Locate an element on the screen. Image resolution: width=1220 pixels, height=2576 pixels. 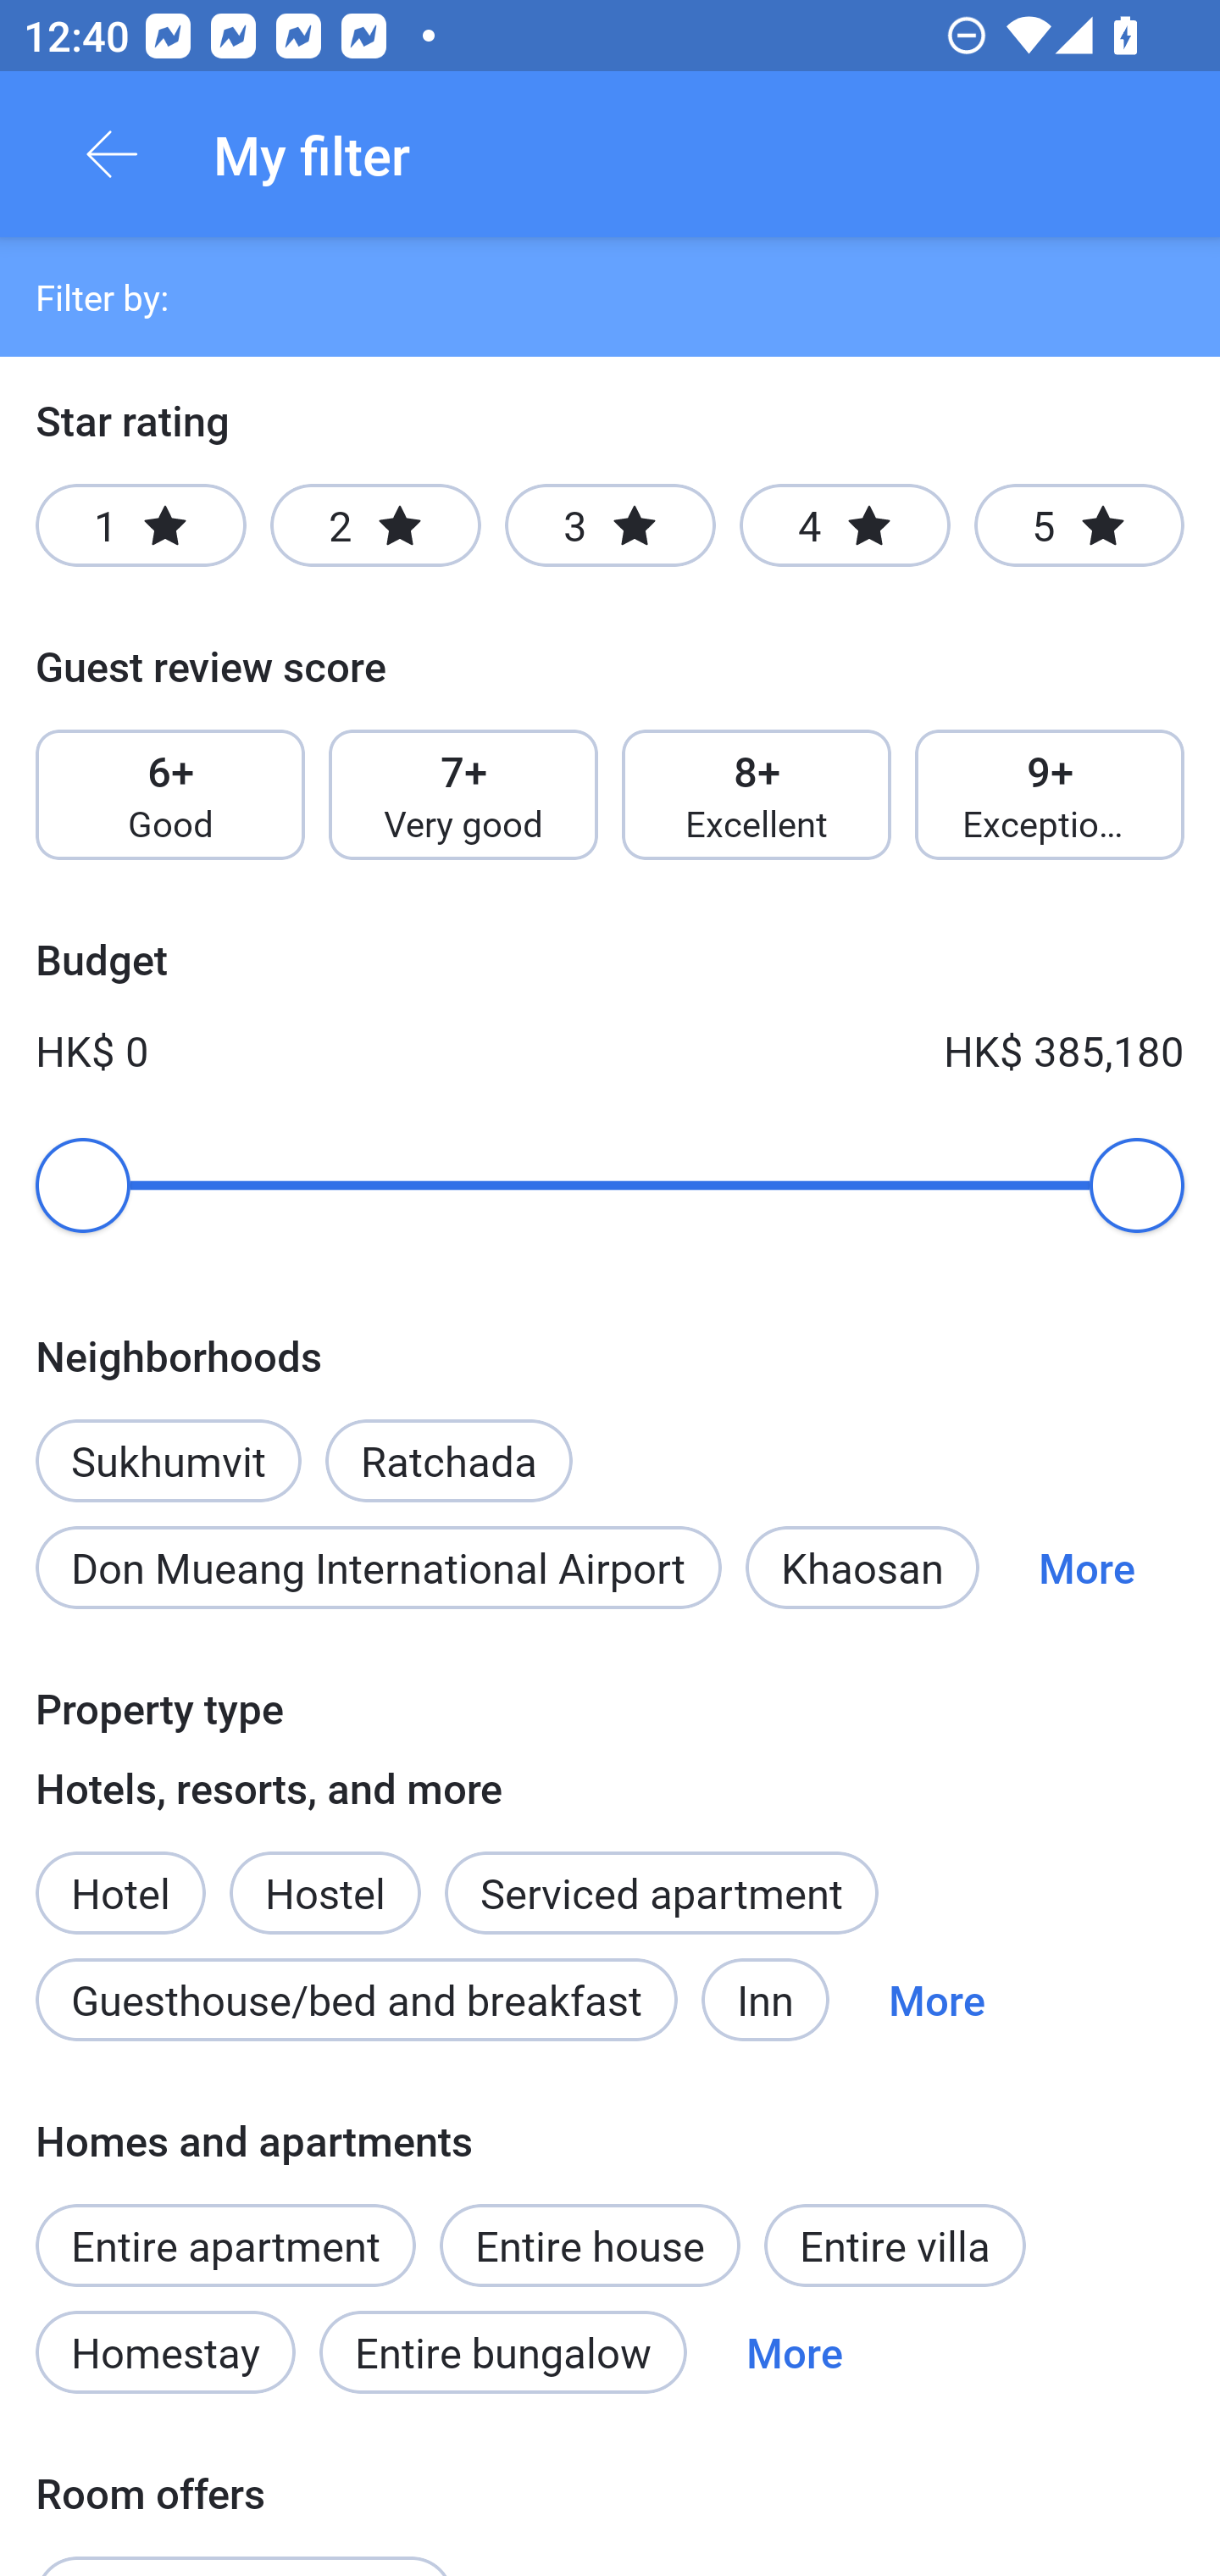
6+ Good is located at coordinates (169, 795).